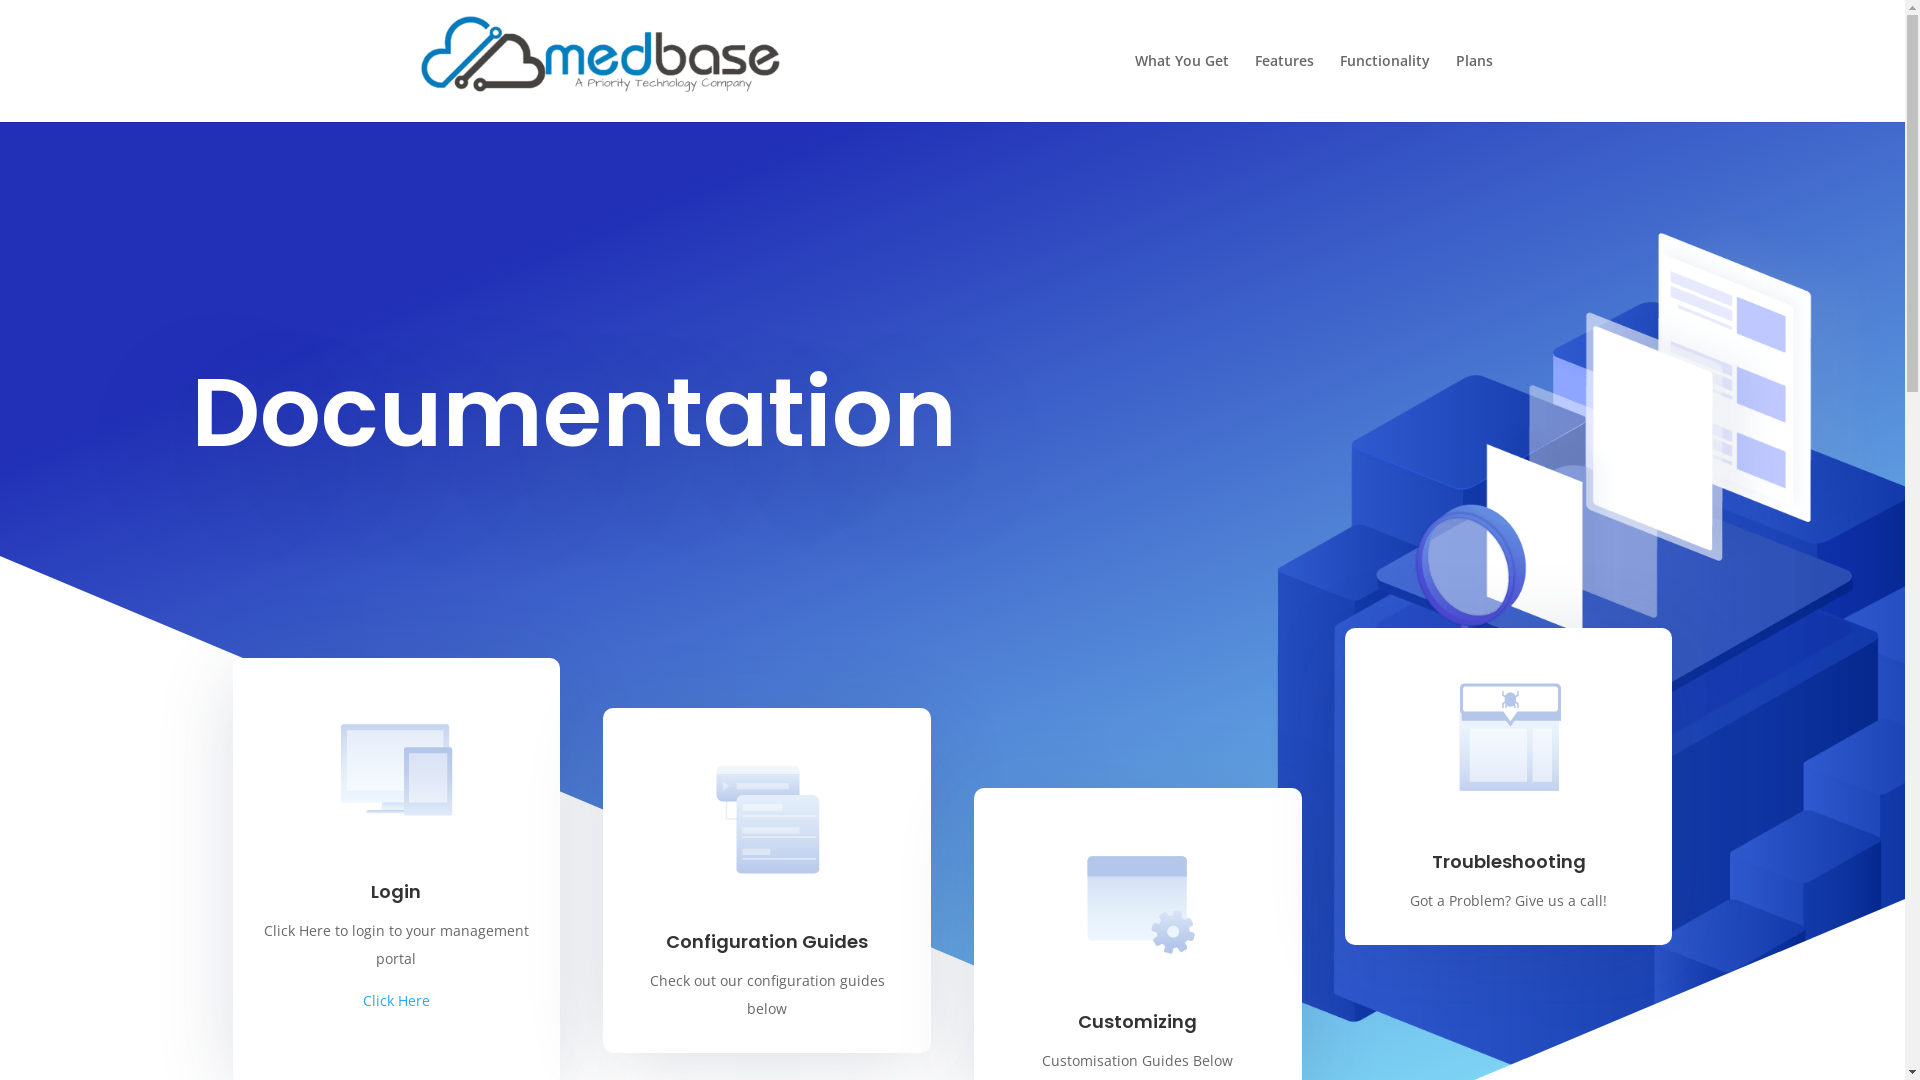 The height and width of the screenshot is (1080, 1920). I want to click on Features, so click(1284, 88).